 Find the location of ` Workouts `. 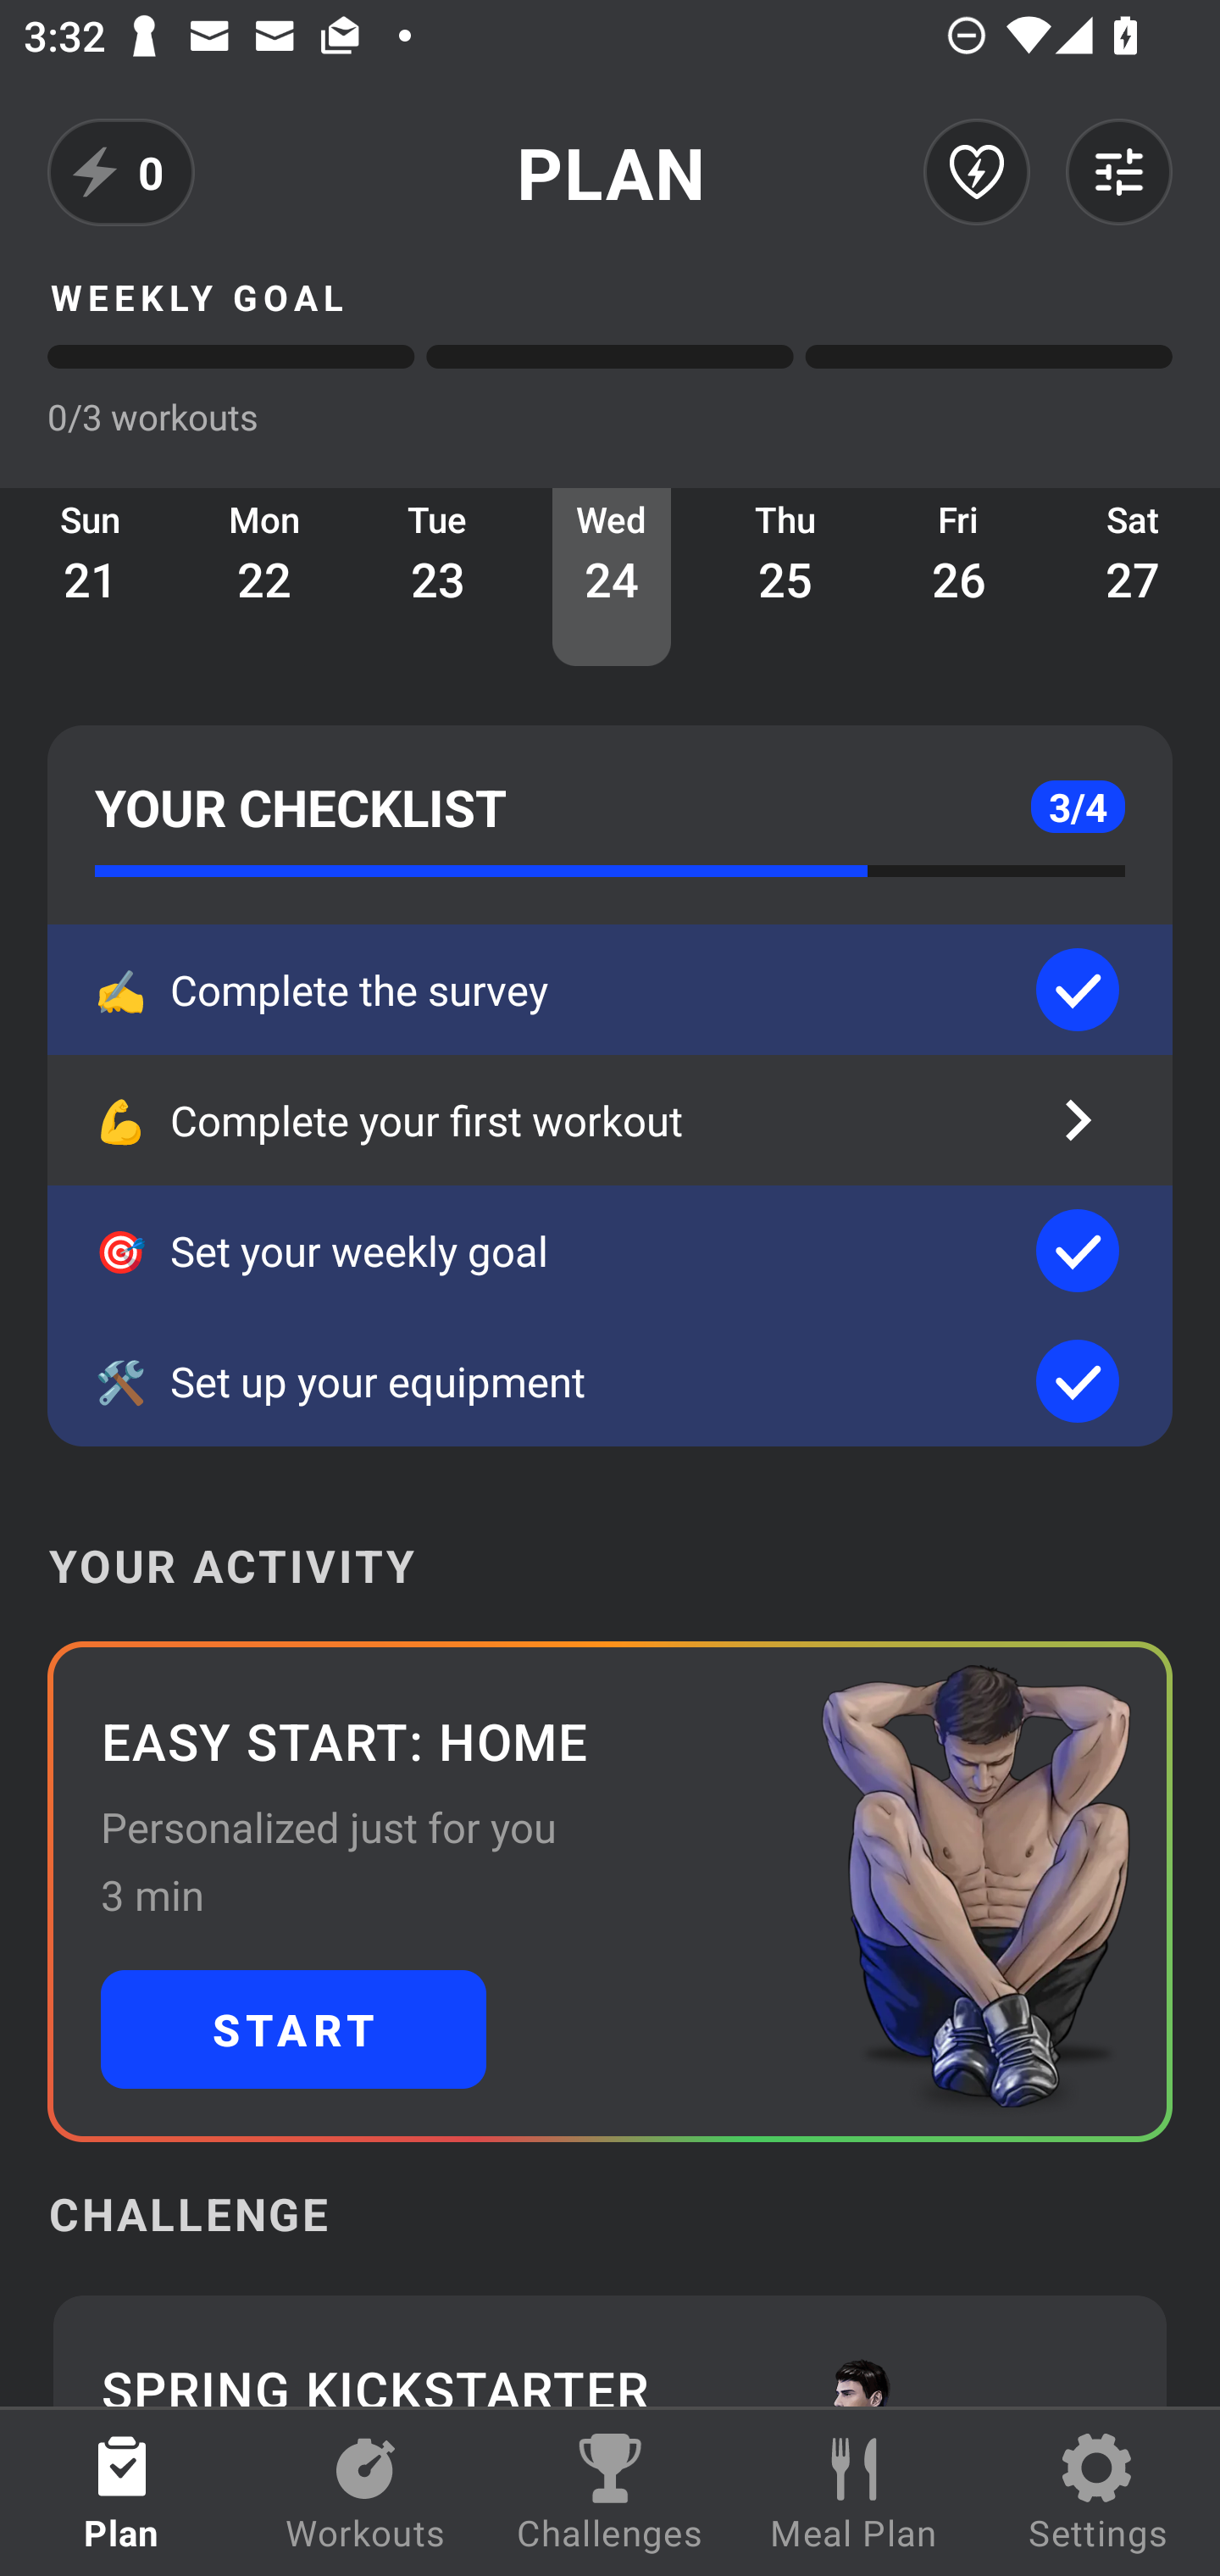

 Workouts  is located at coordinates (366, 2493).